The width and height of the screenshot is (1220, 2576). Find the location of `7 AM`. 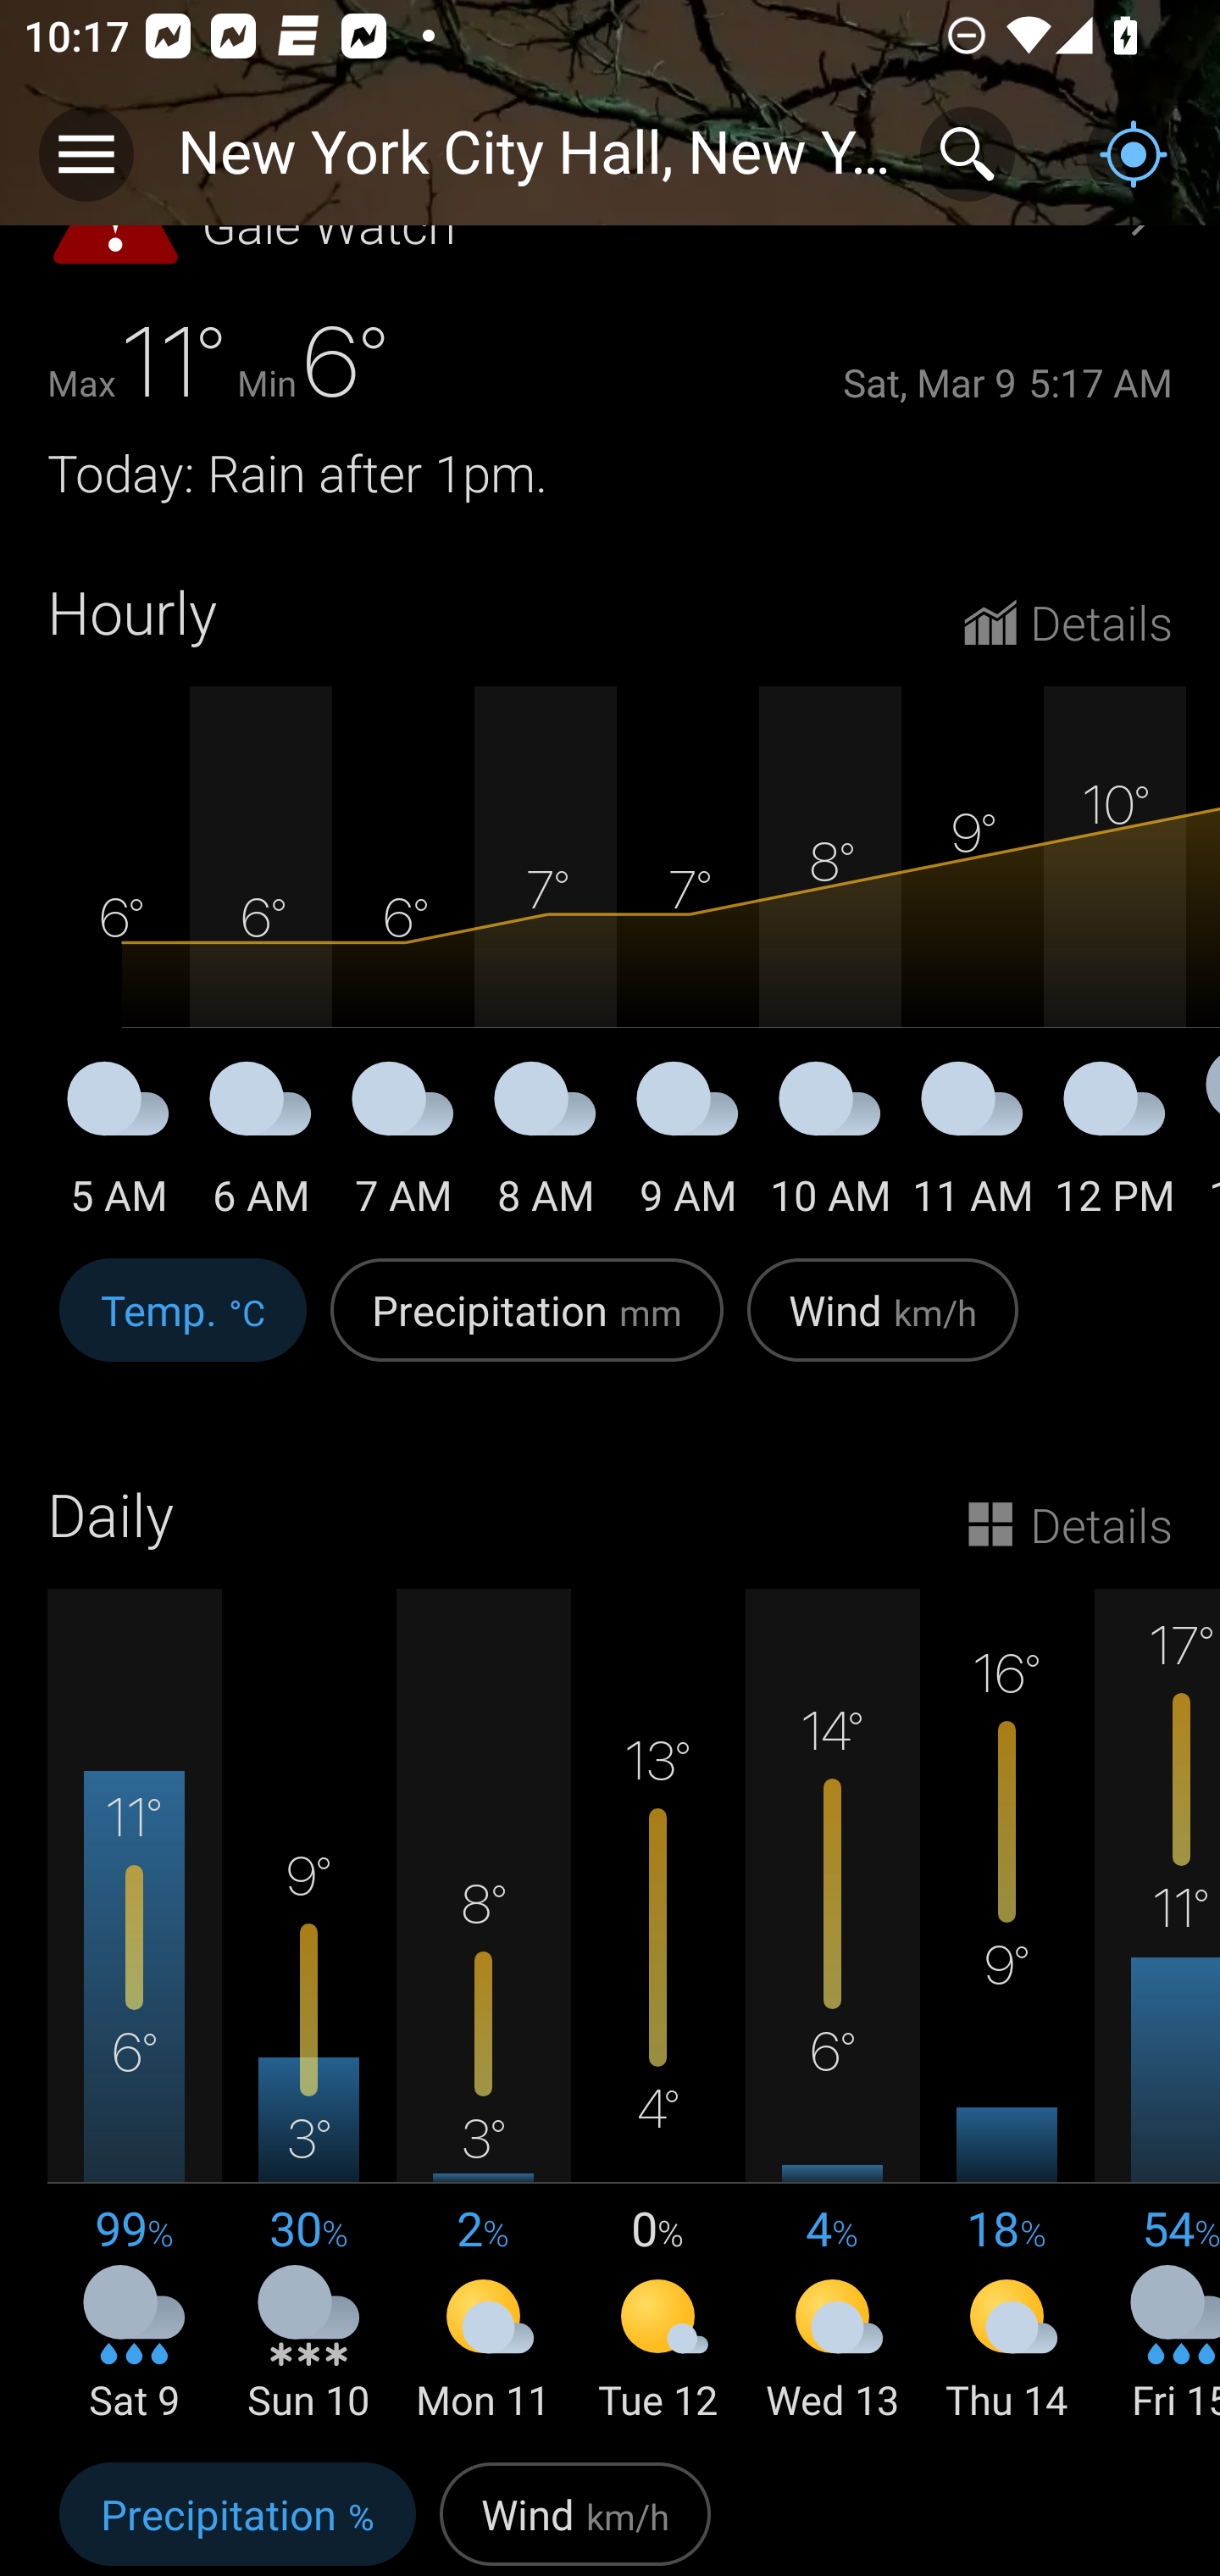

7 AM is located at coordinates (403, 1145).